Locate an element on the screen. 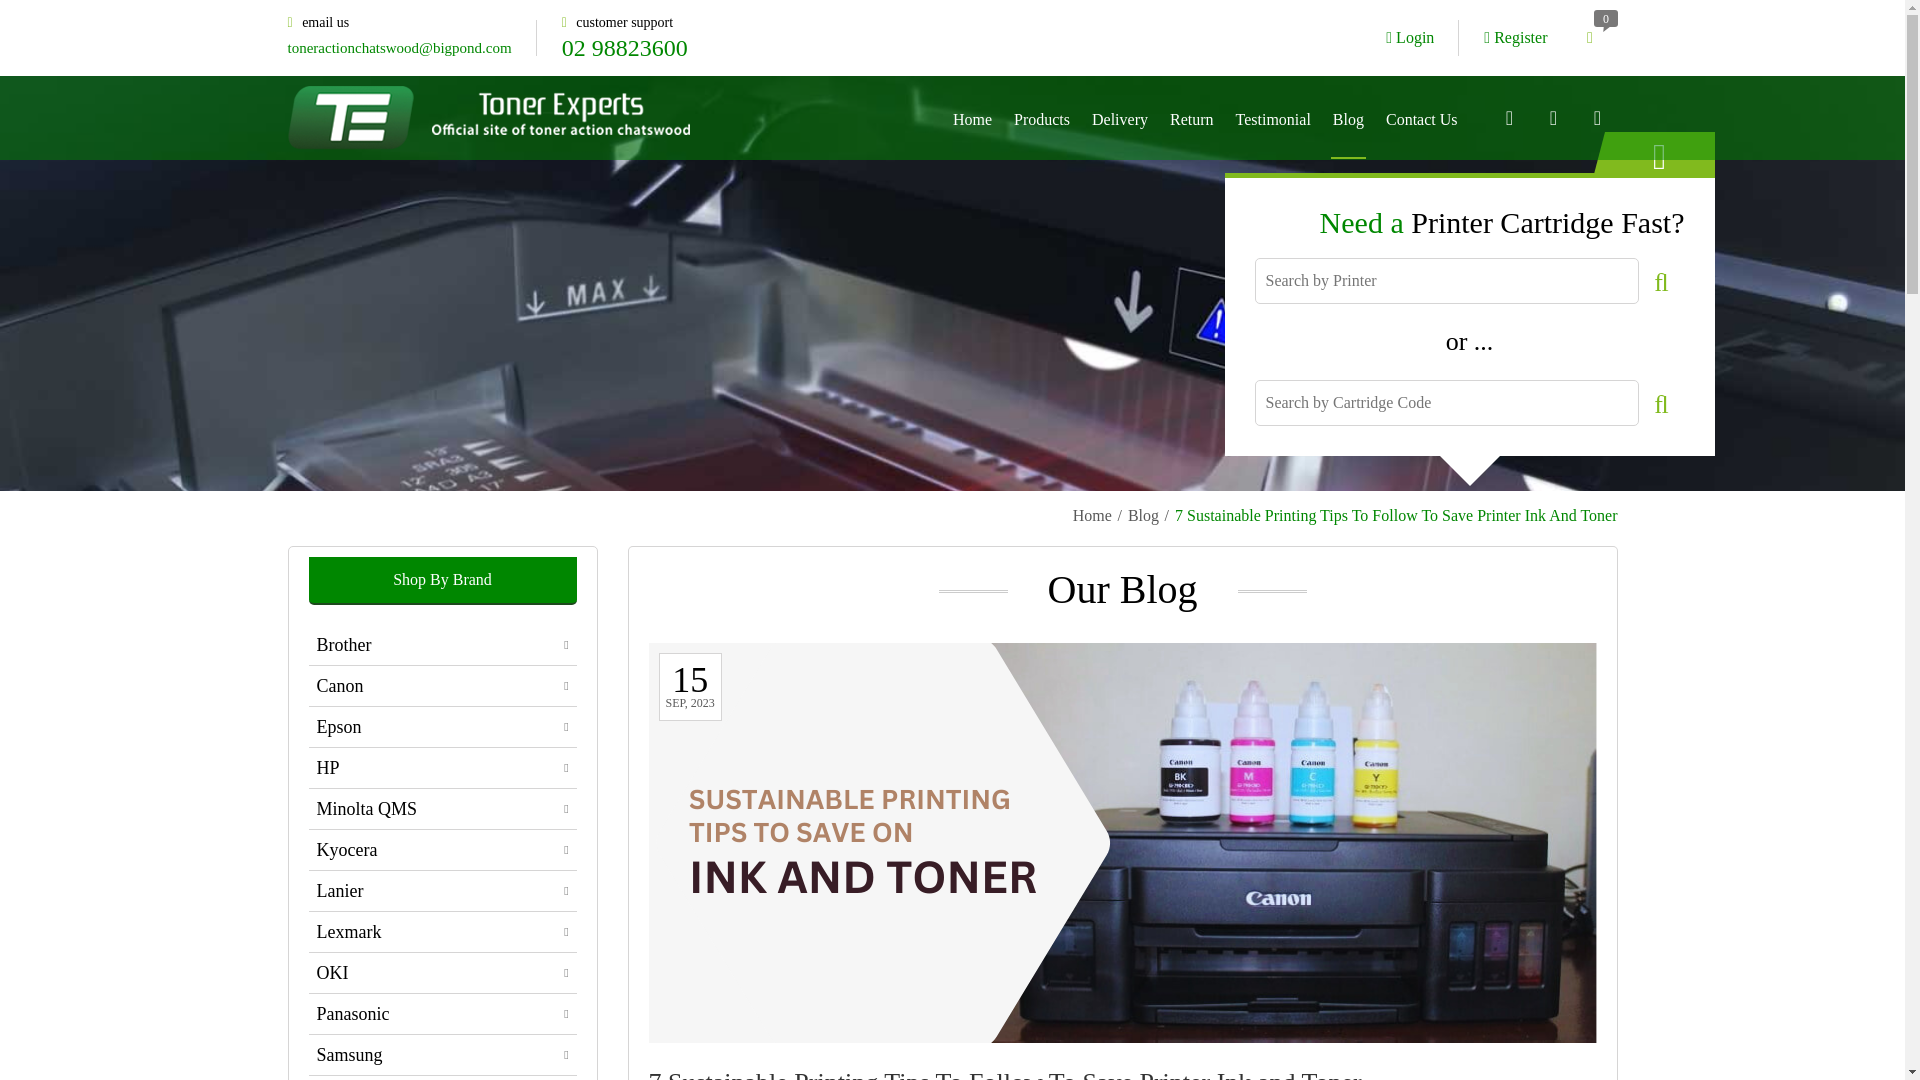 The height and width of the screenshot is (1080, 1920). Epson is located at coordinates (442, 727).